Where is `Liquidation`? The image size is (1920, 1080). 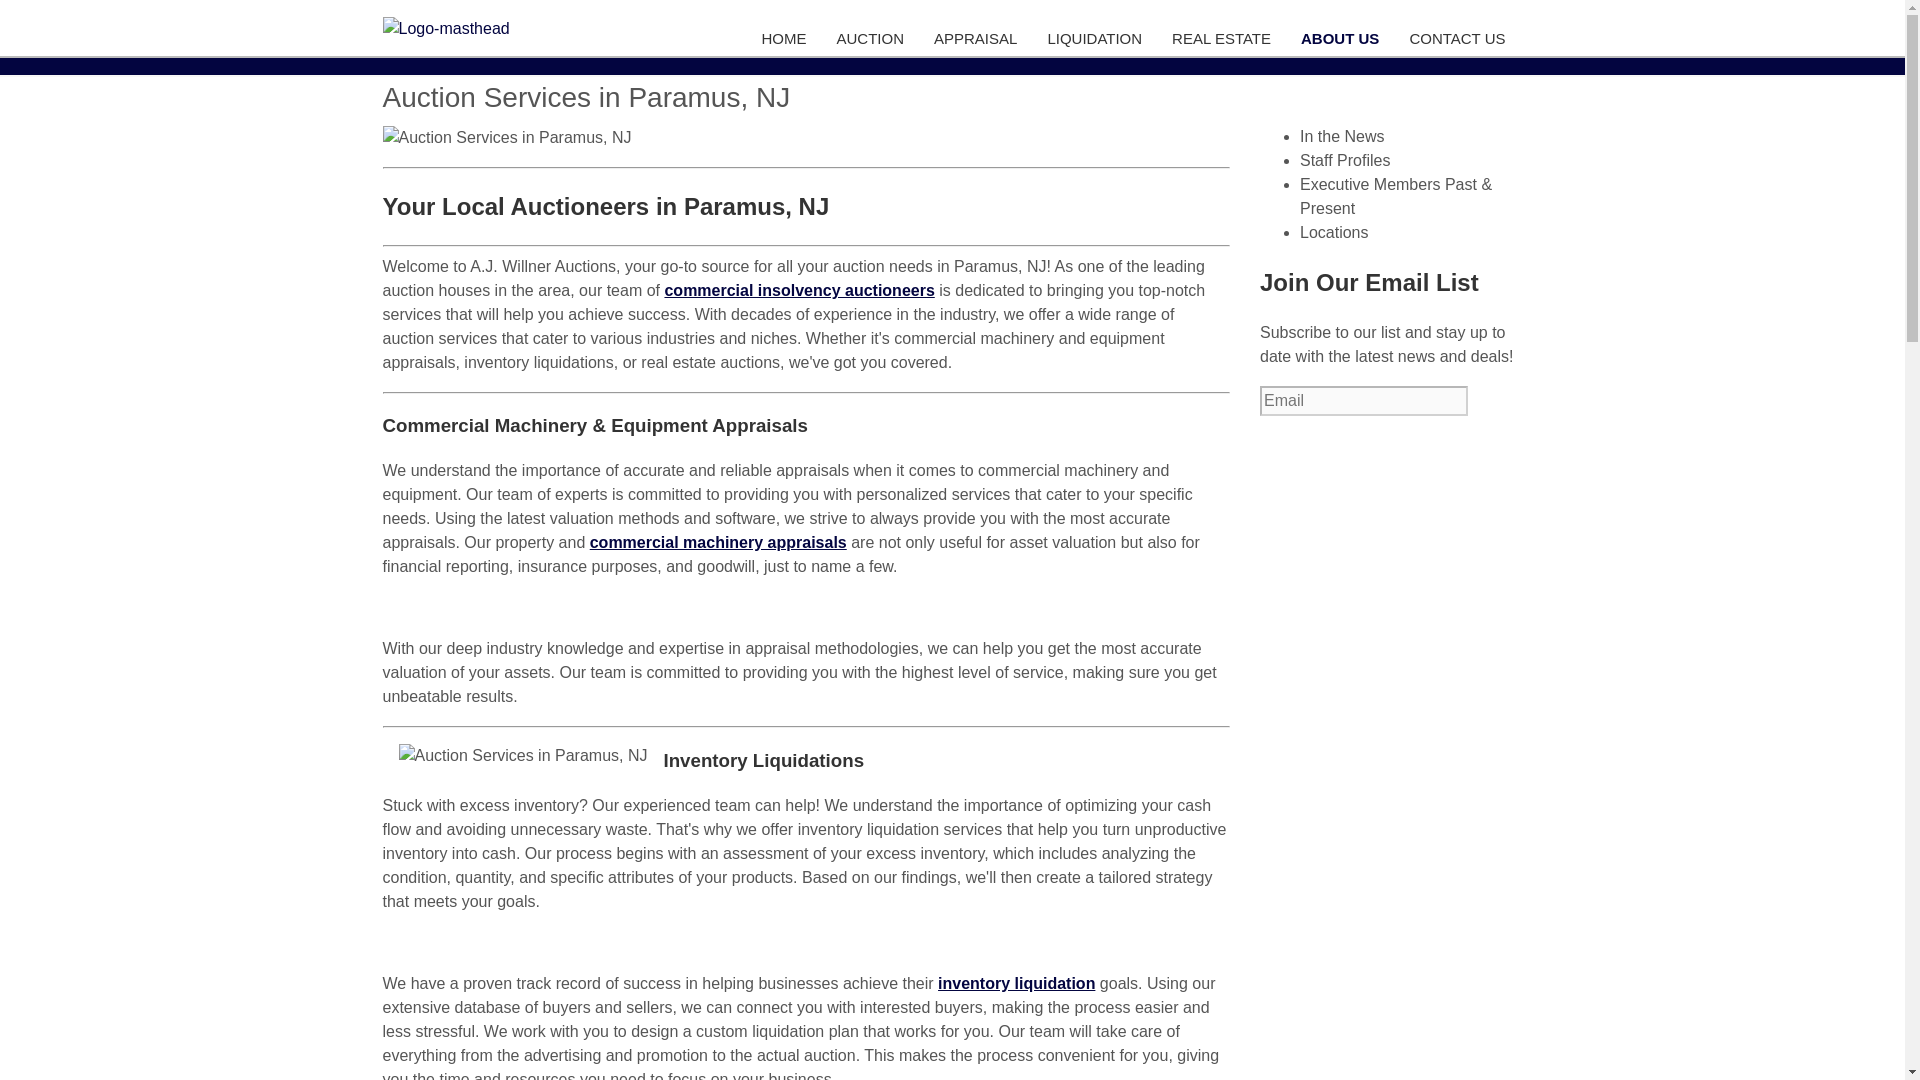
Liquidation is located at coordinates (1096, 39).